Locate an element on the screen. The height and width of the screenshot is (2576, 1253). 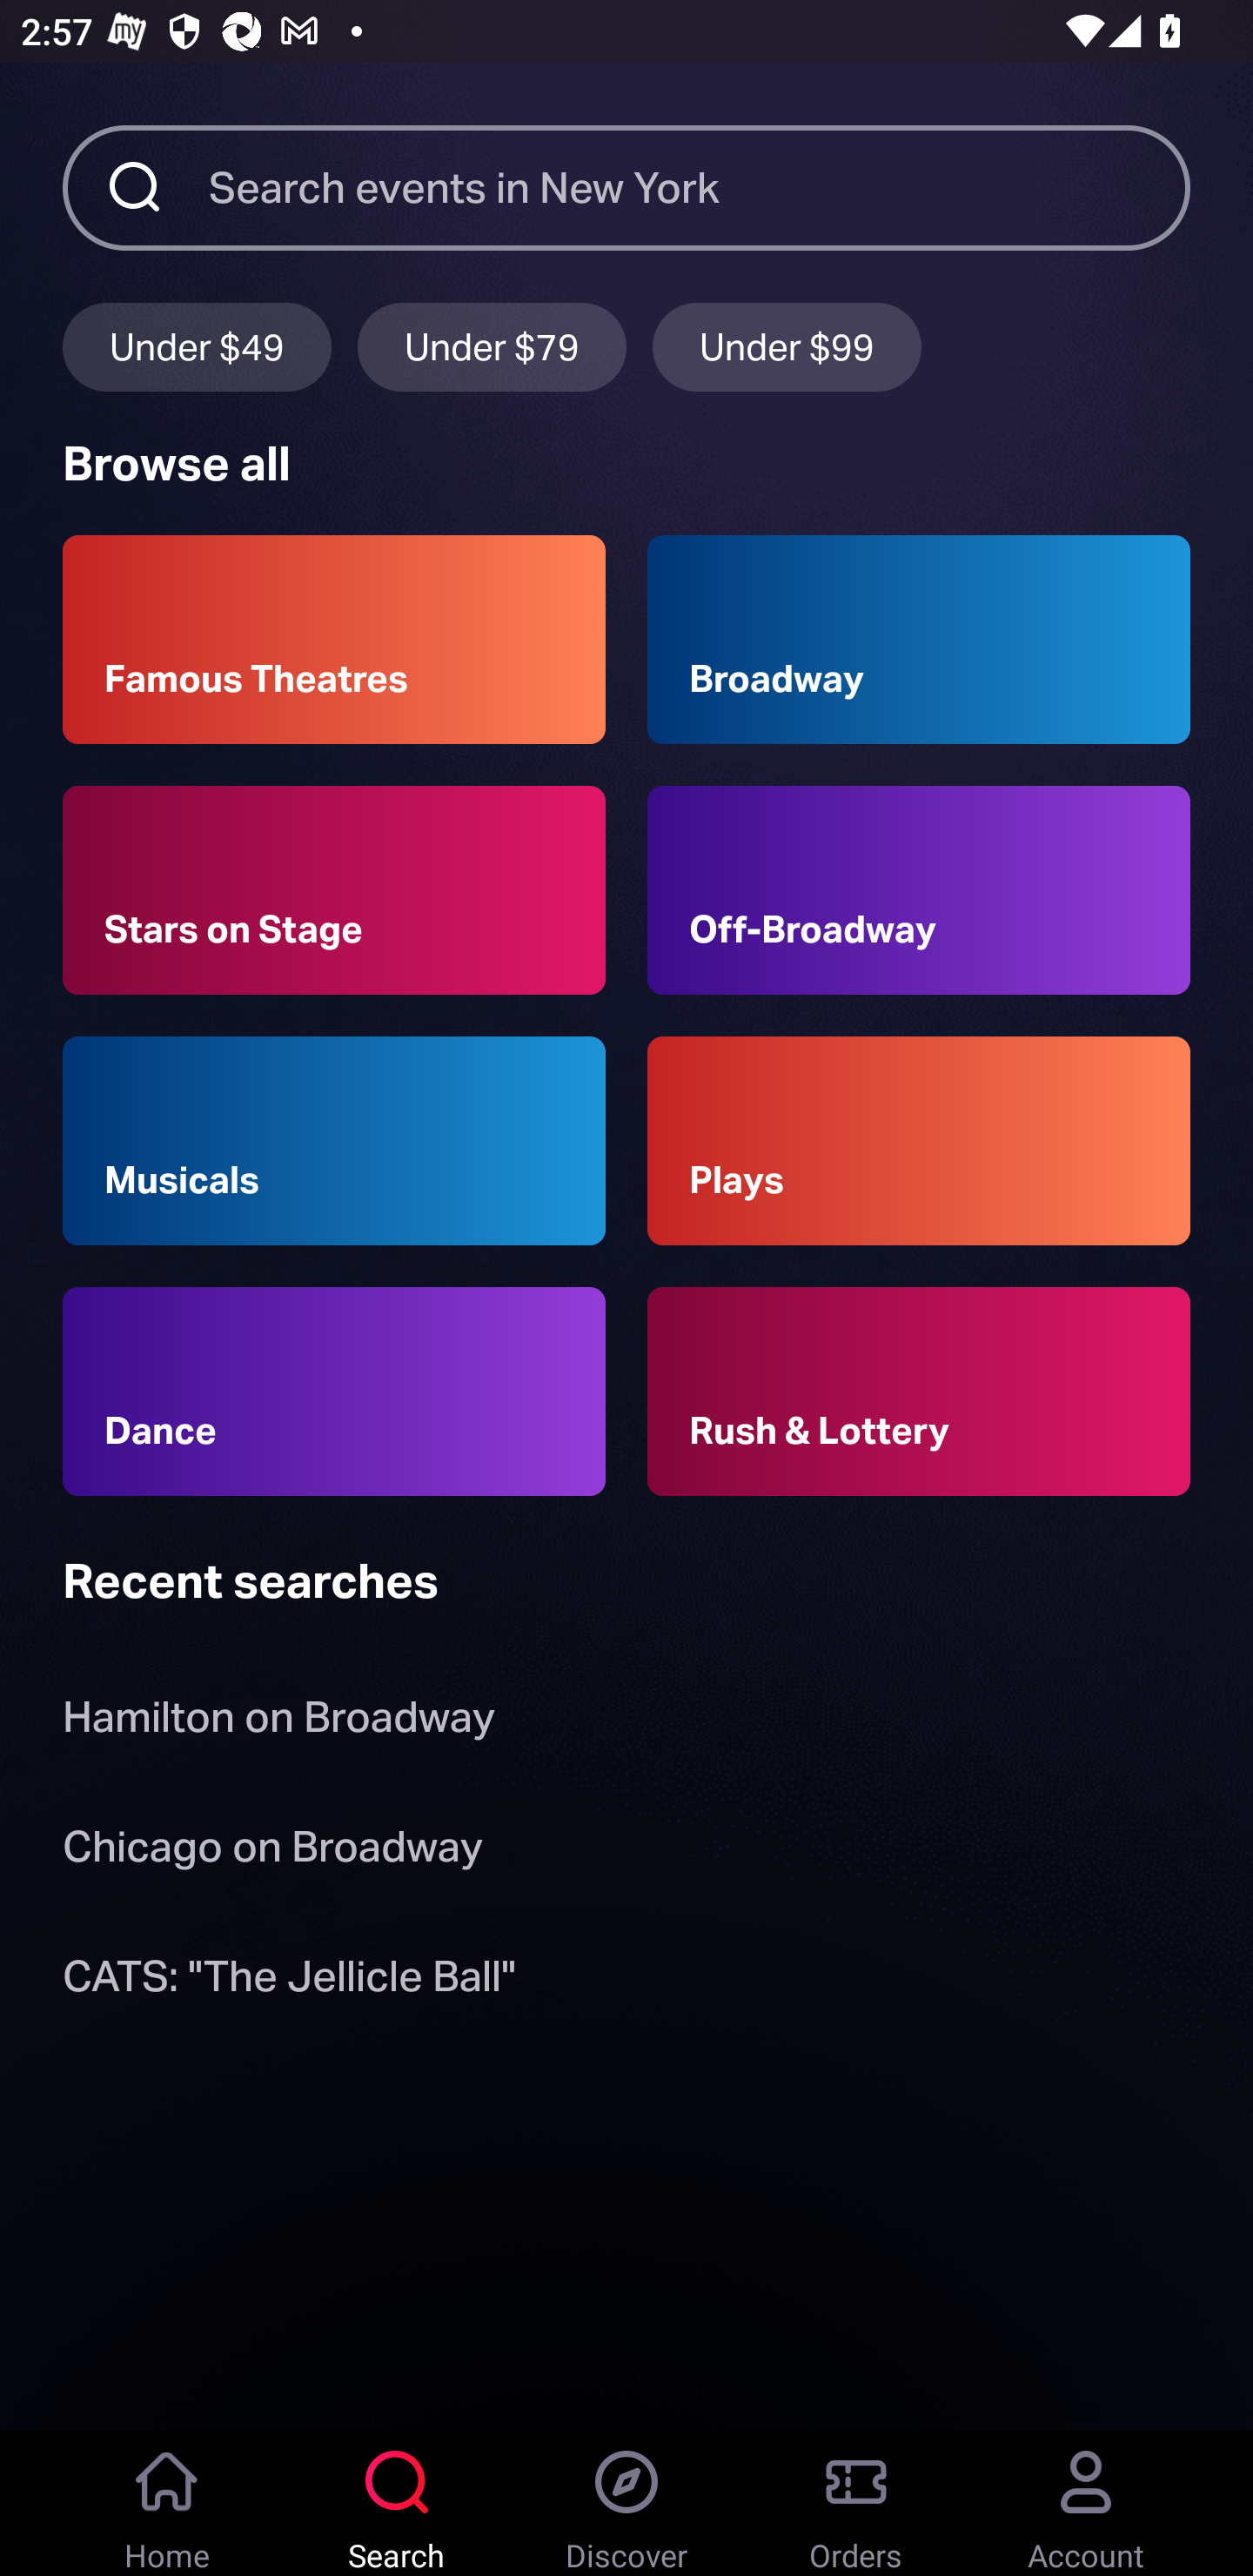
Home is located at coordinates (167, 2503).